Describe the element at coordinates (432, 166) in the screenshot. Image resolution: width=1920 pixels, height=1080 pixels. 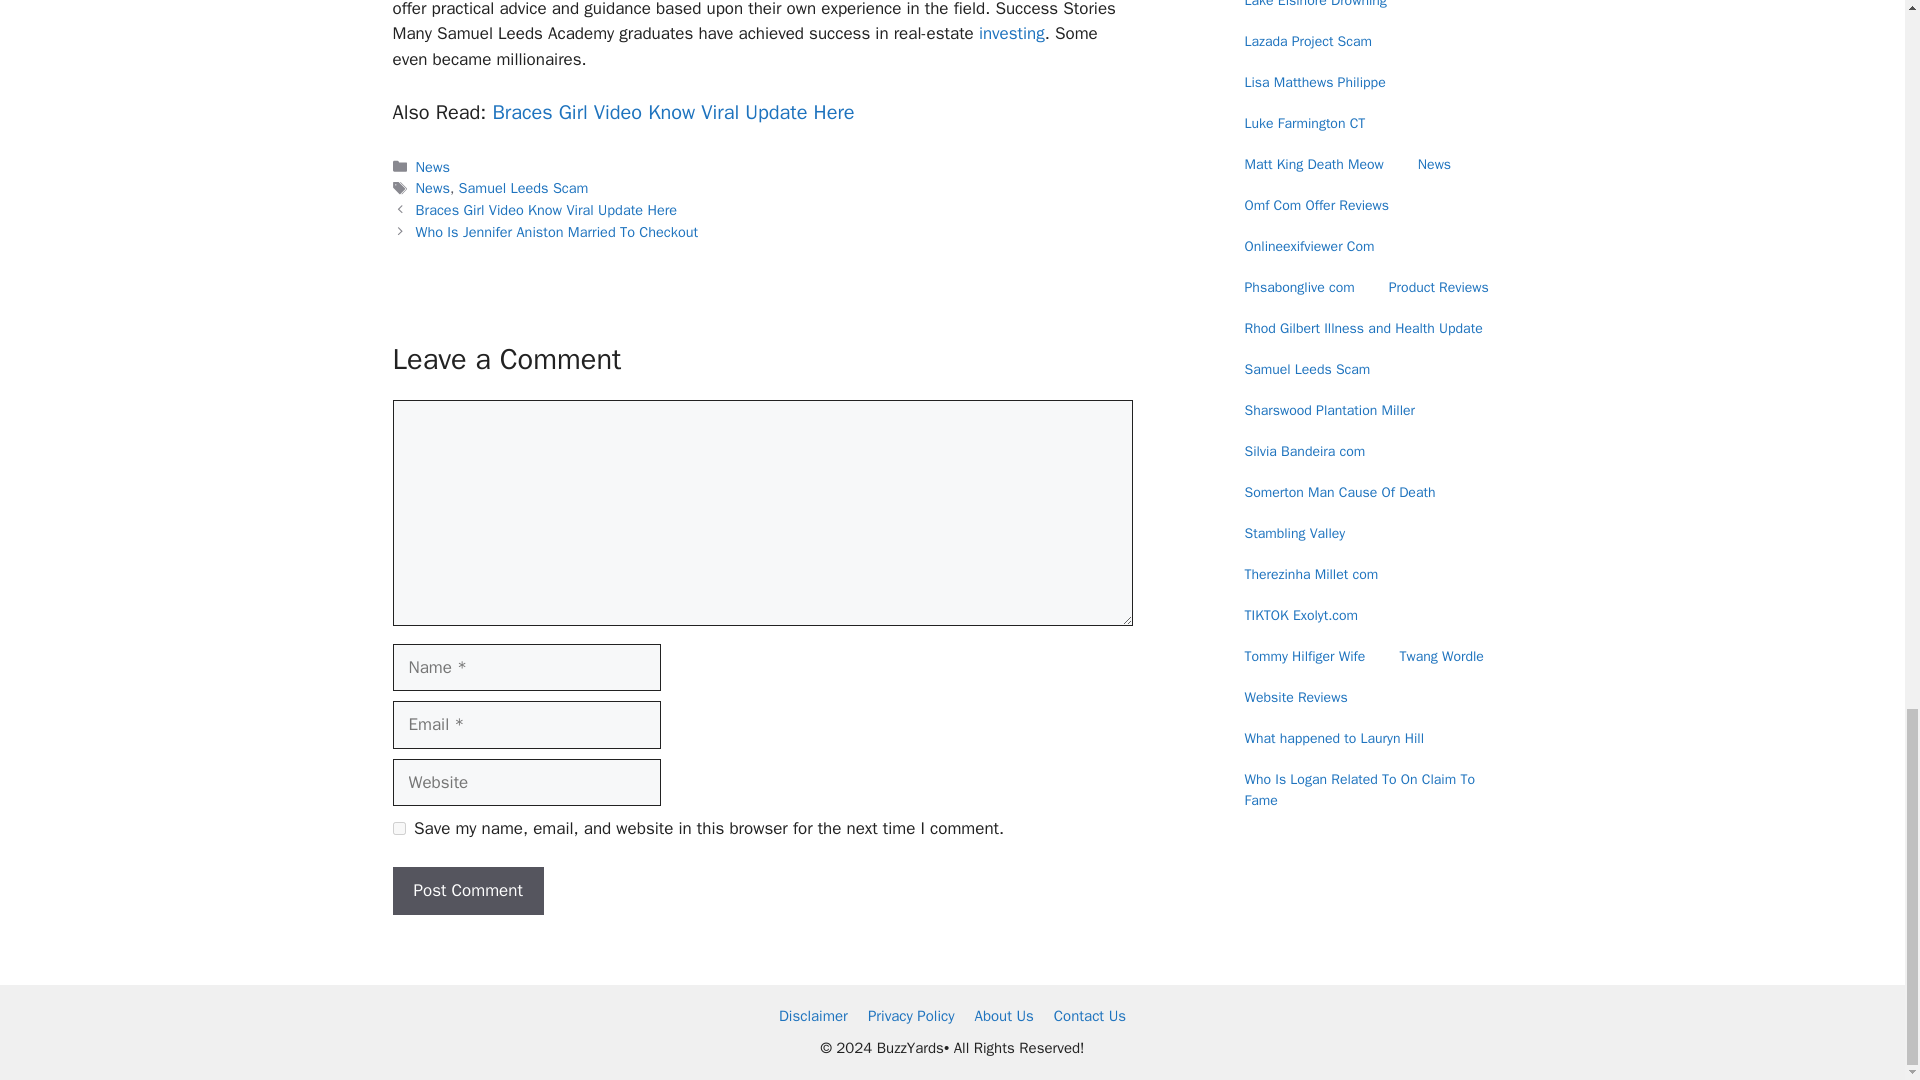
I see `News` at that location.